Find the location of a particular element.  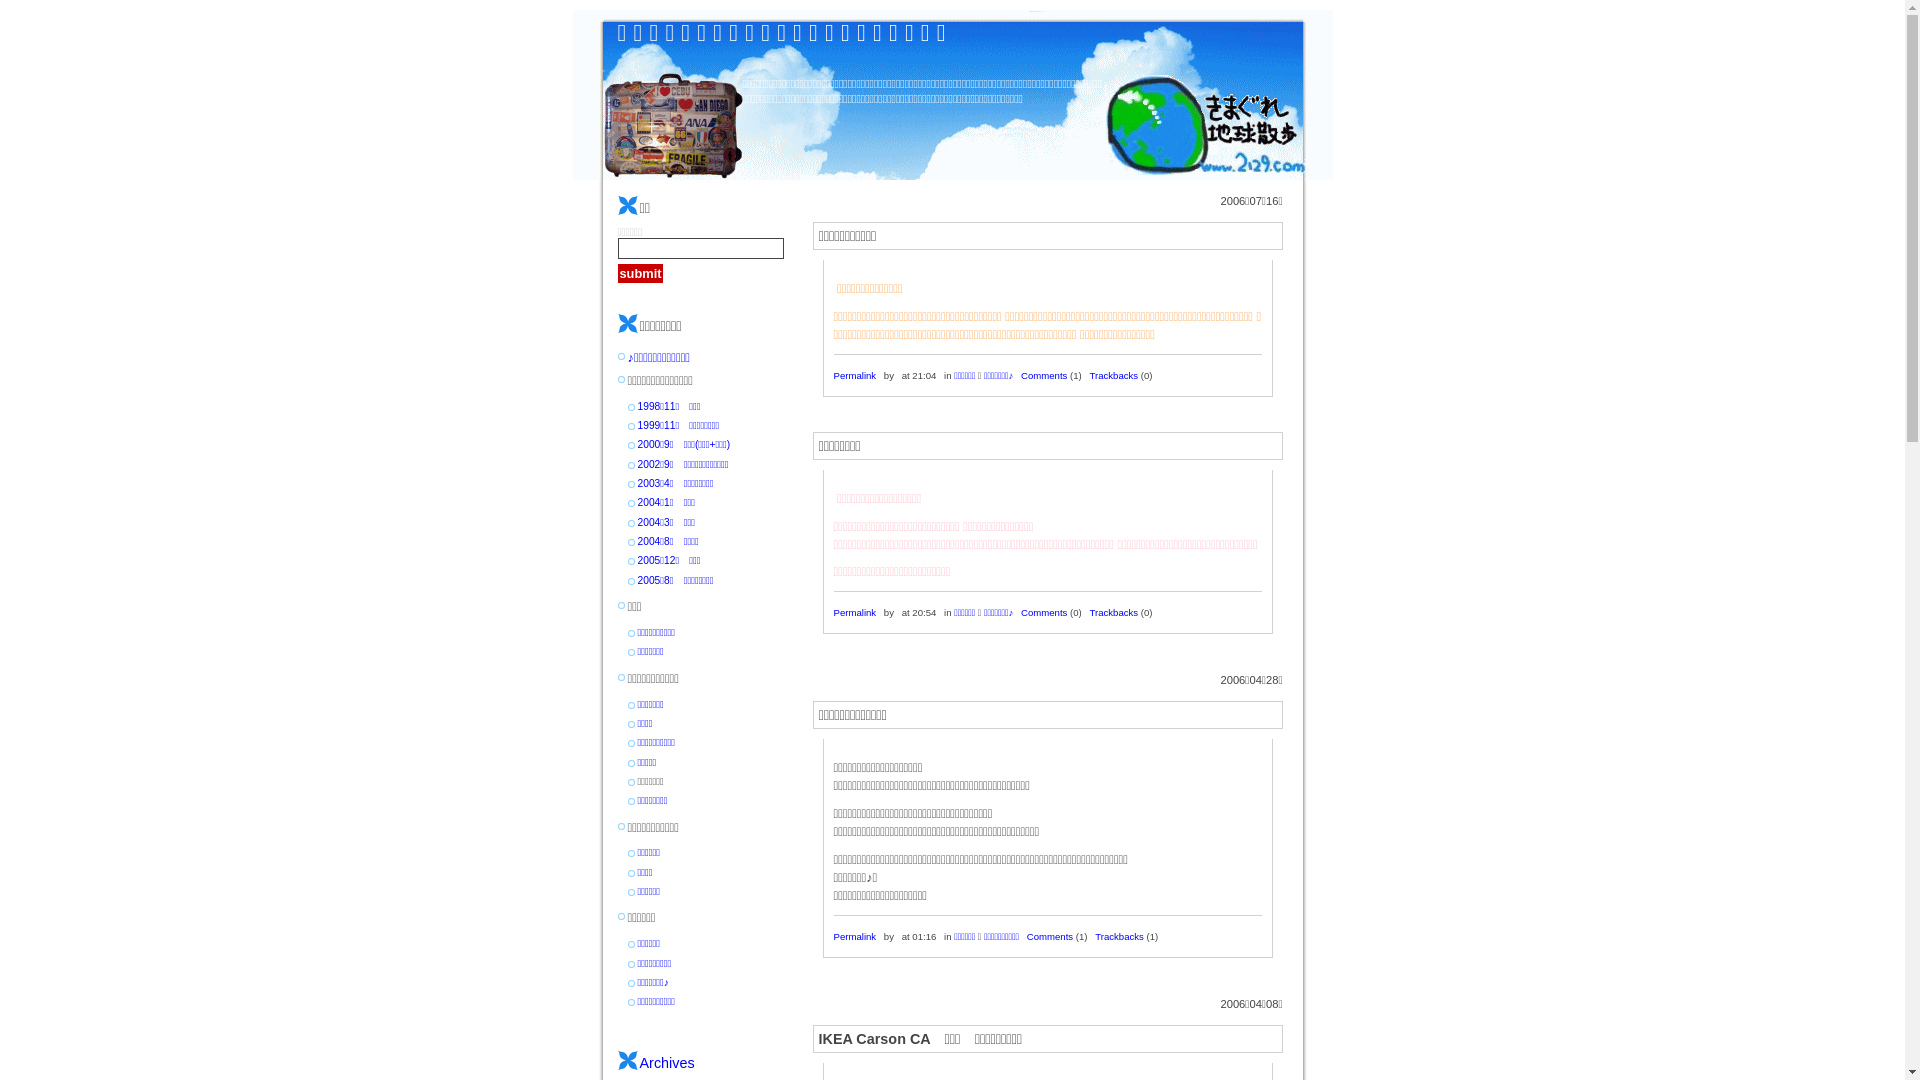

Trackbacks is located at coordinates (1120, 936).